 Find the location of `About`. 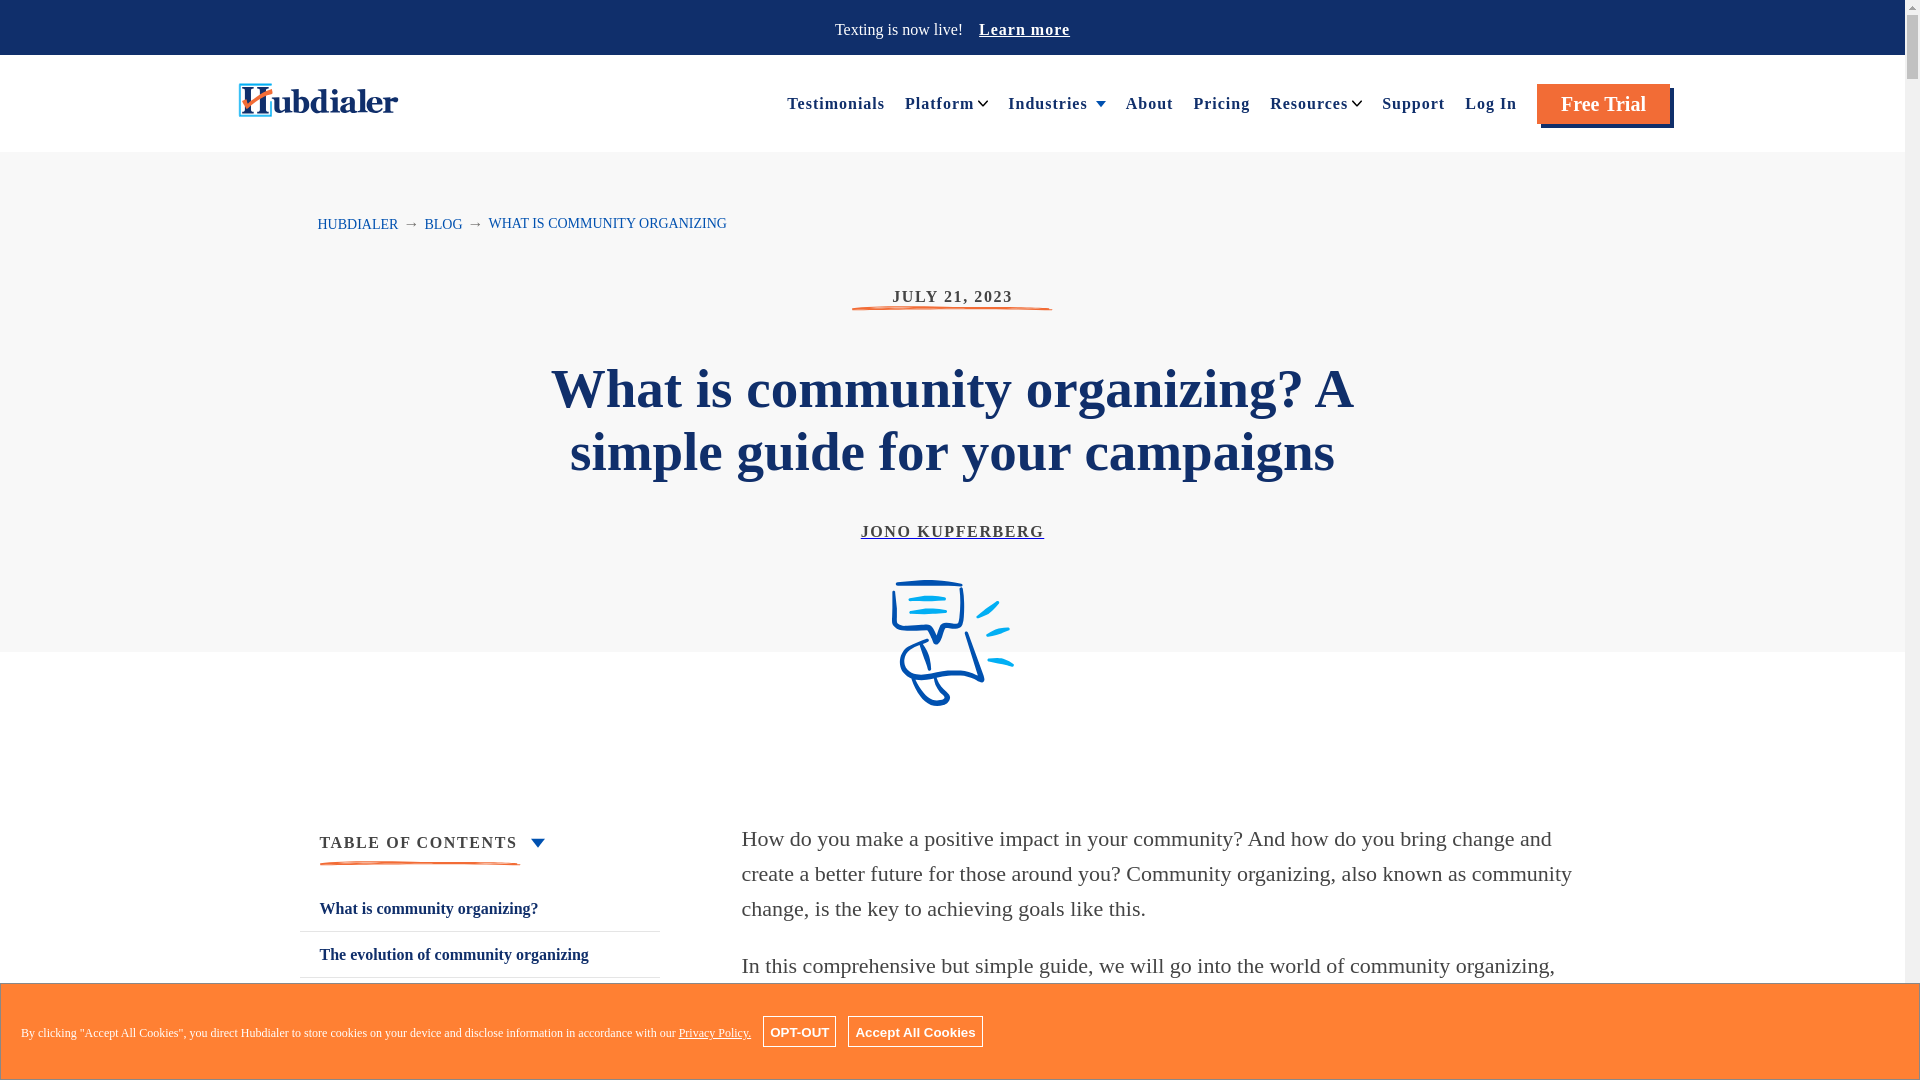

About is located at coordinates (1149, 102).